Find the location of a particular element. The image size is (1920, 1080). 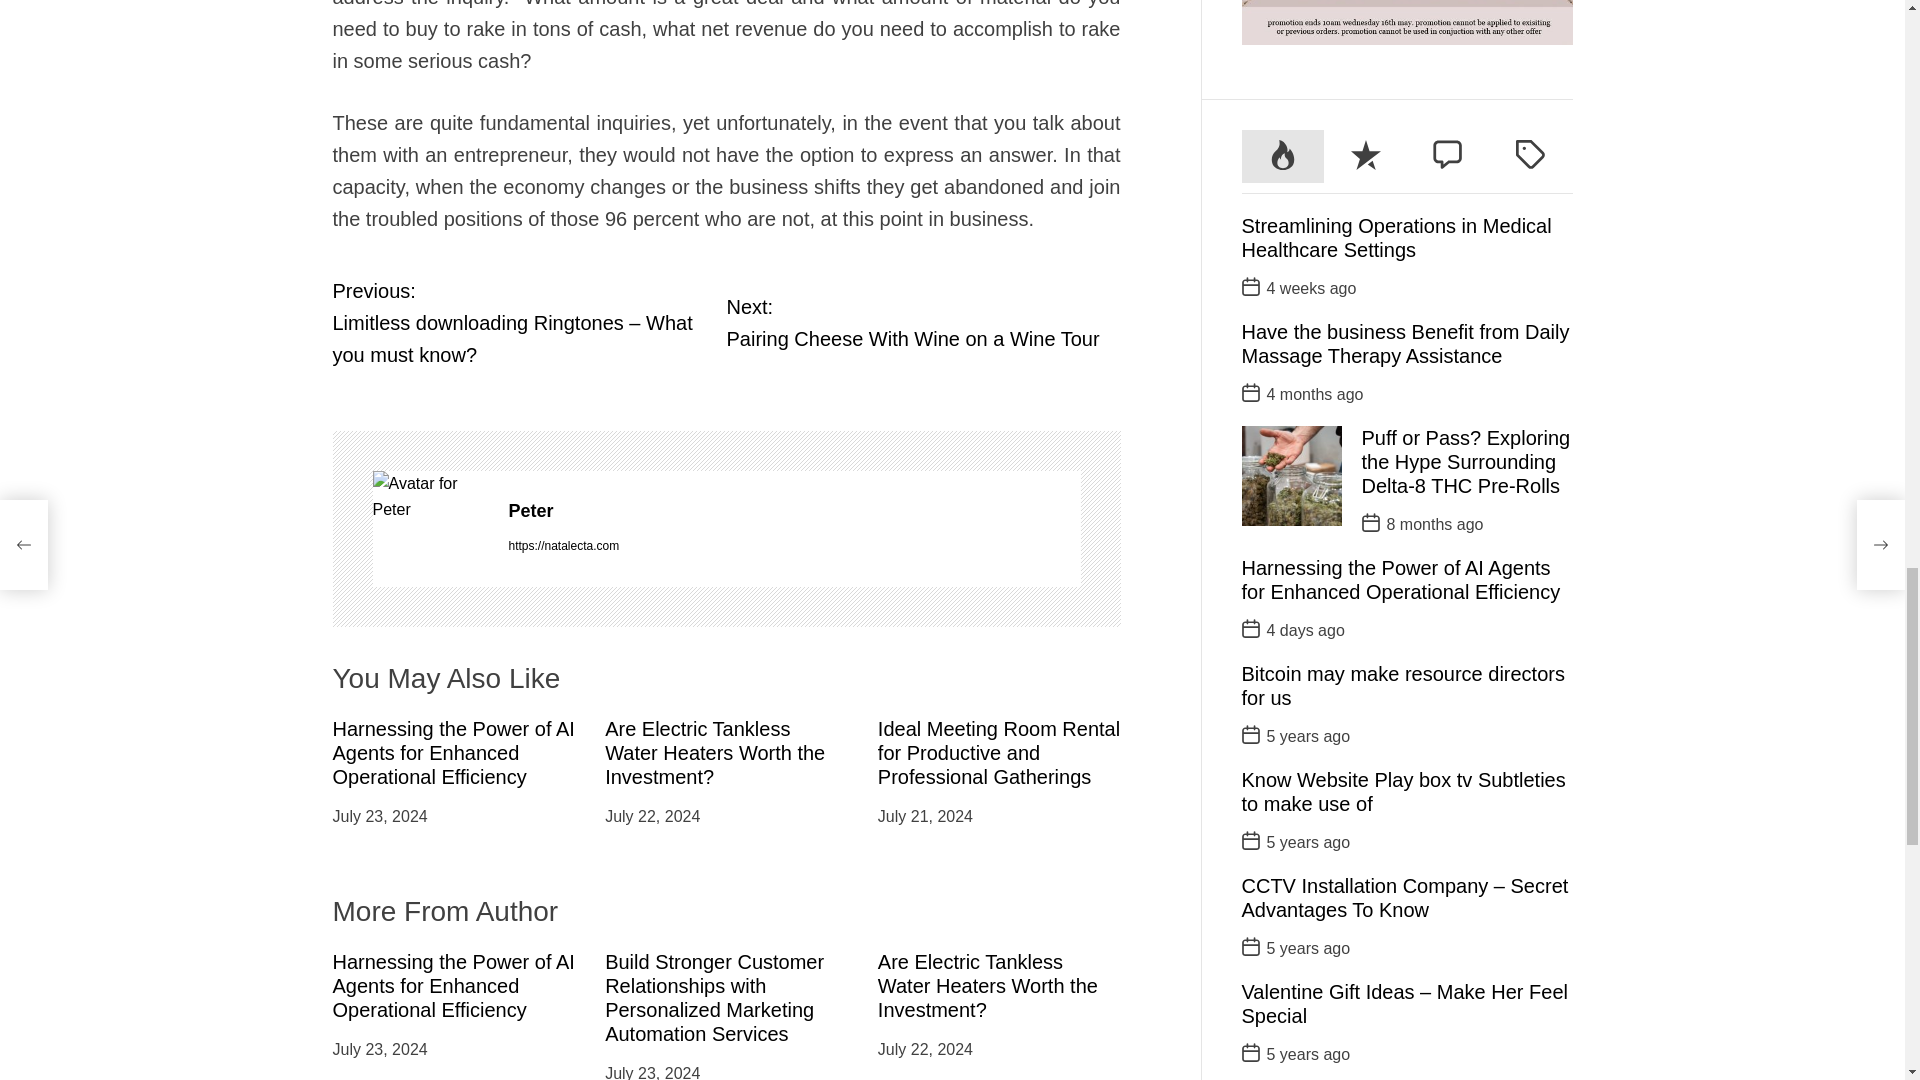

Peter is located at coordinates (794, 510).